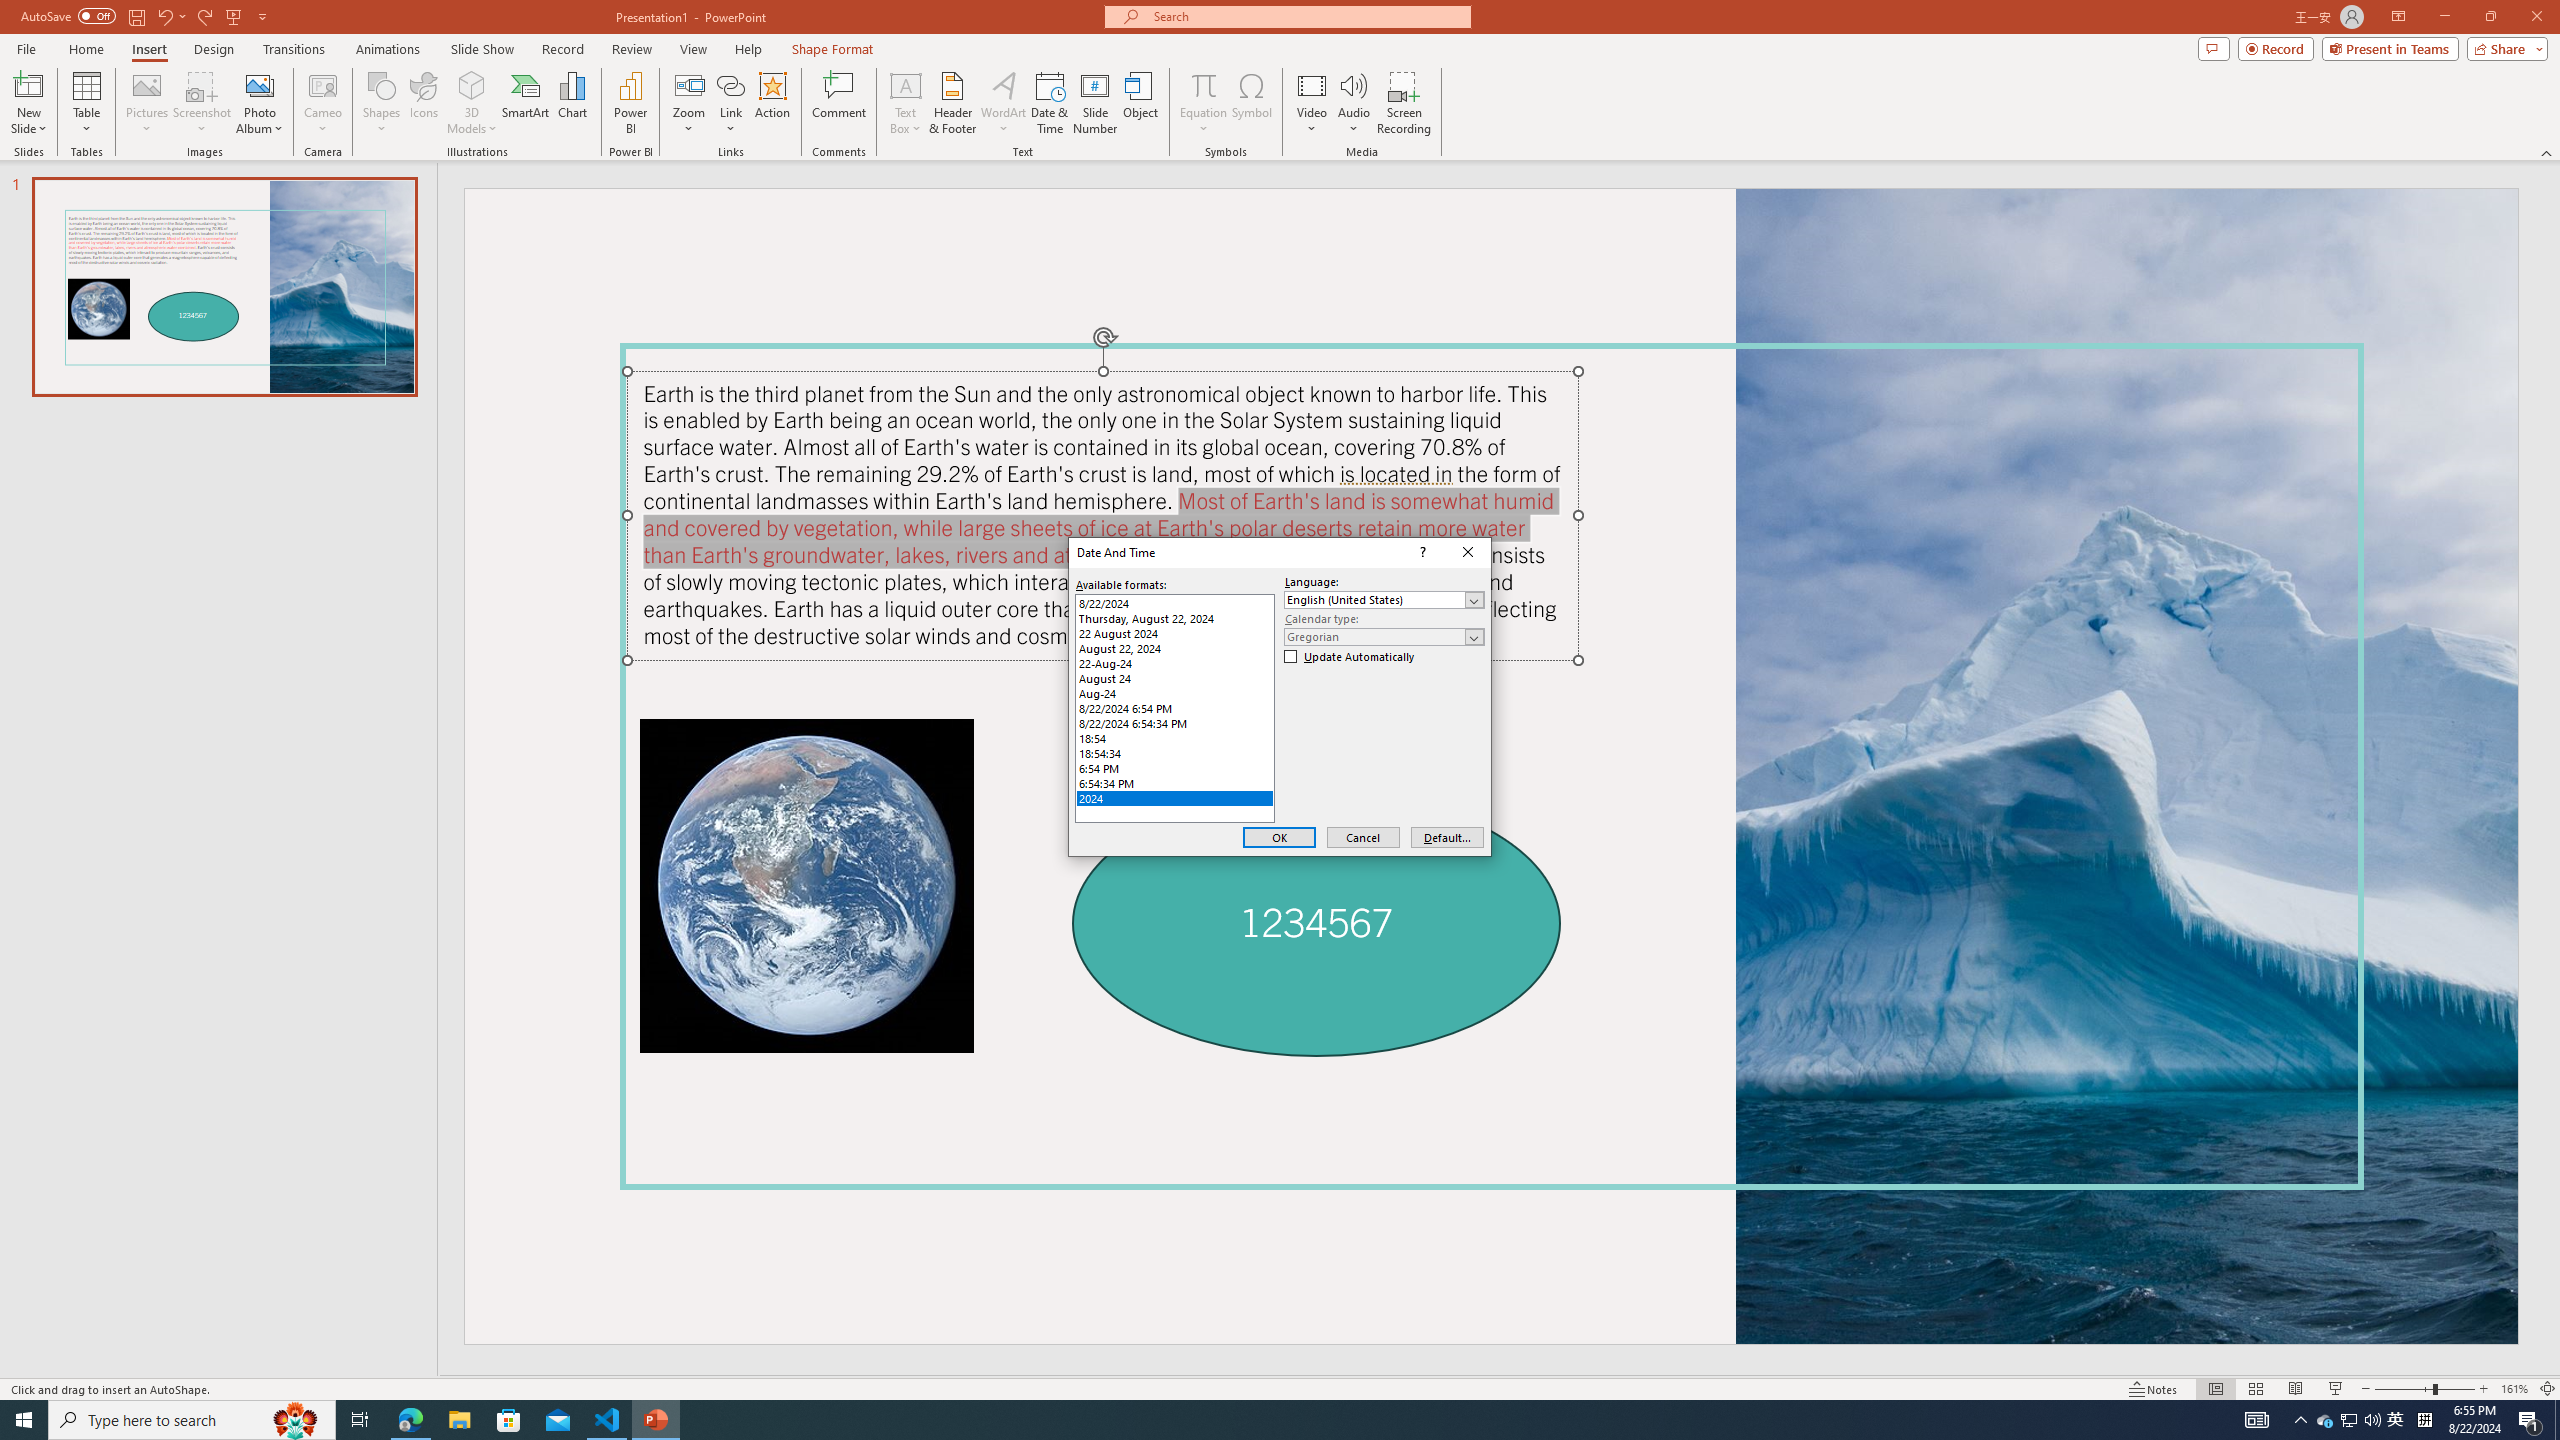  What do you see at coordinates (202, 103) in the screenshot?
I see `Screenshot` at bounding box center [202, 103].